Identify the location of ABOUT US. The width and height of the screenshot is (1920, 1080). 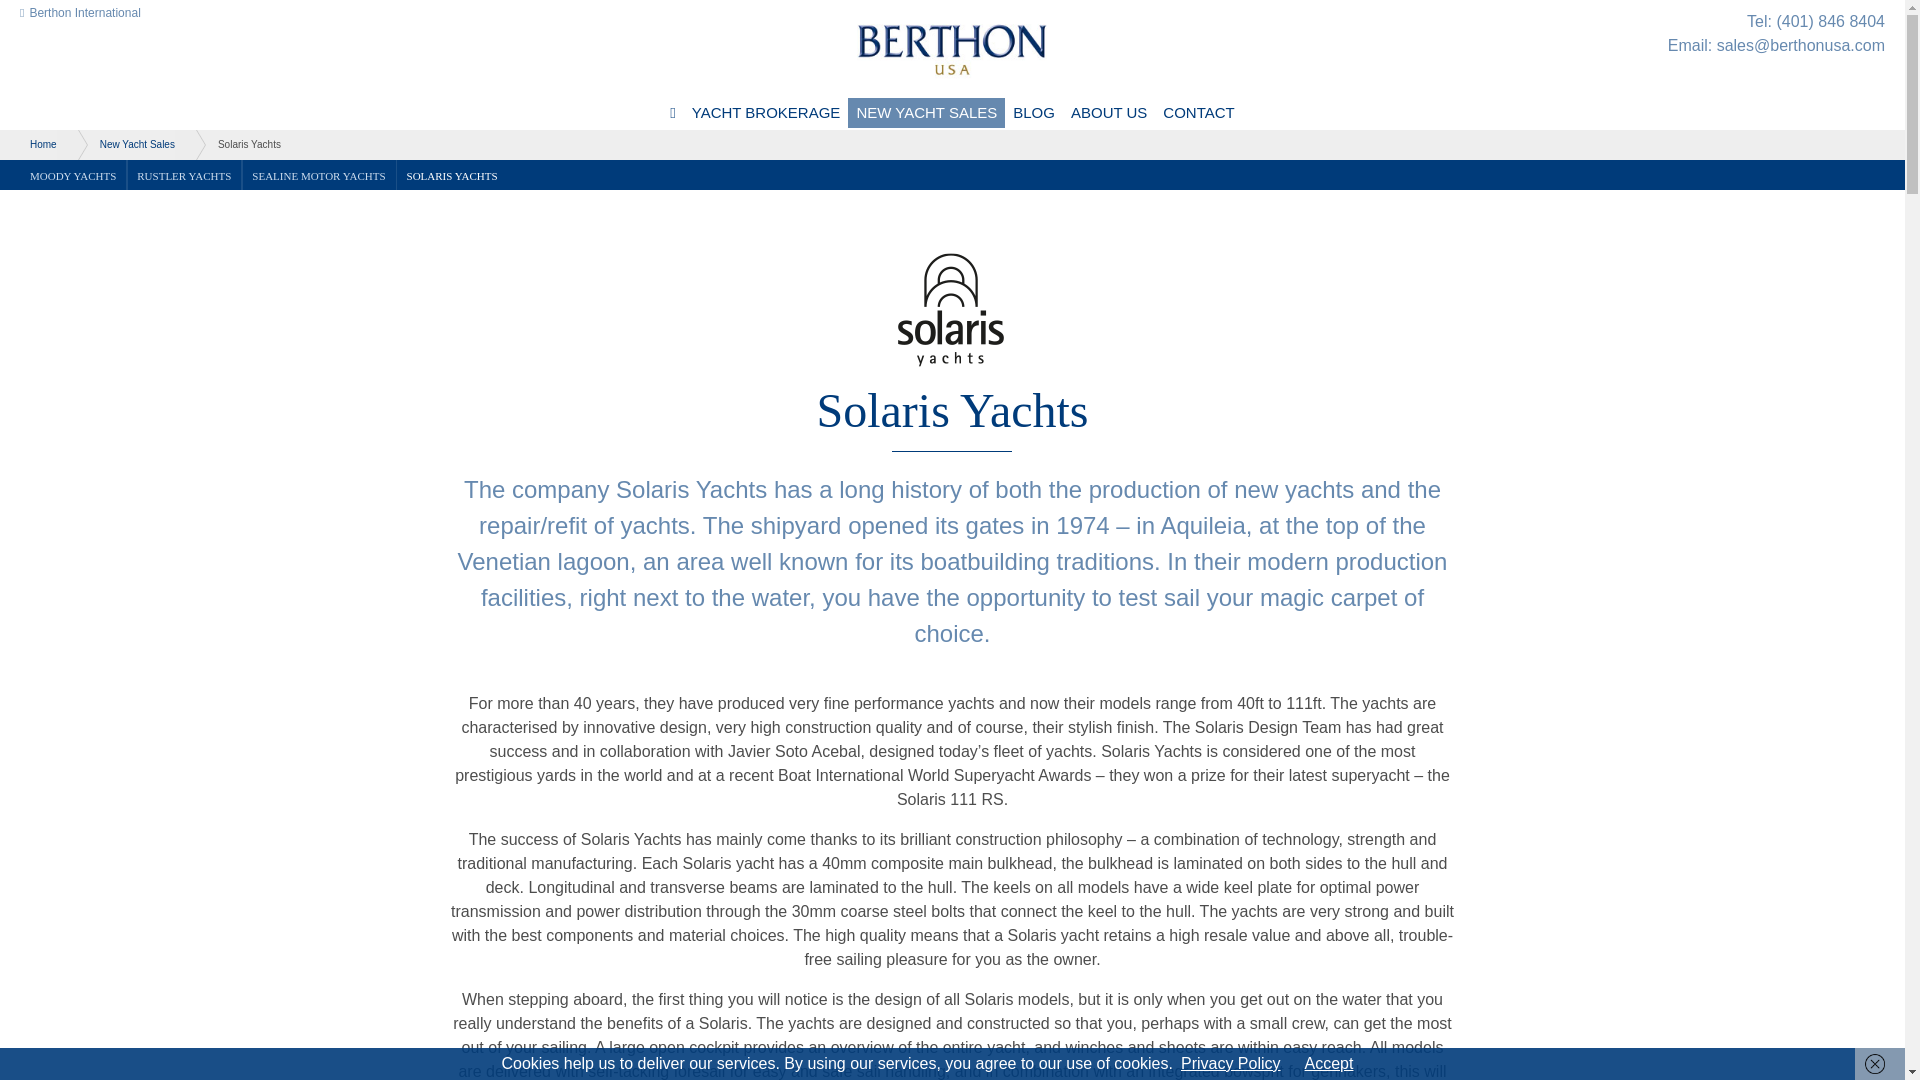
(1109, 113).